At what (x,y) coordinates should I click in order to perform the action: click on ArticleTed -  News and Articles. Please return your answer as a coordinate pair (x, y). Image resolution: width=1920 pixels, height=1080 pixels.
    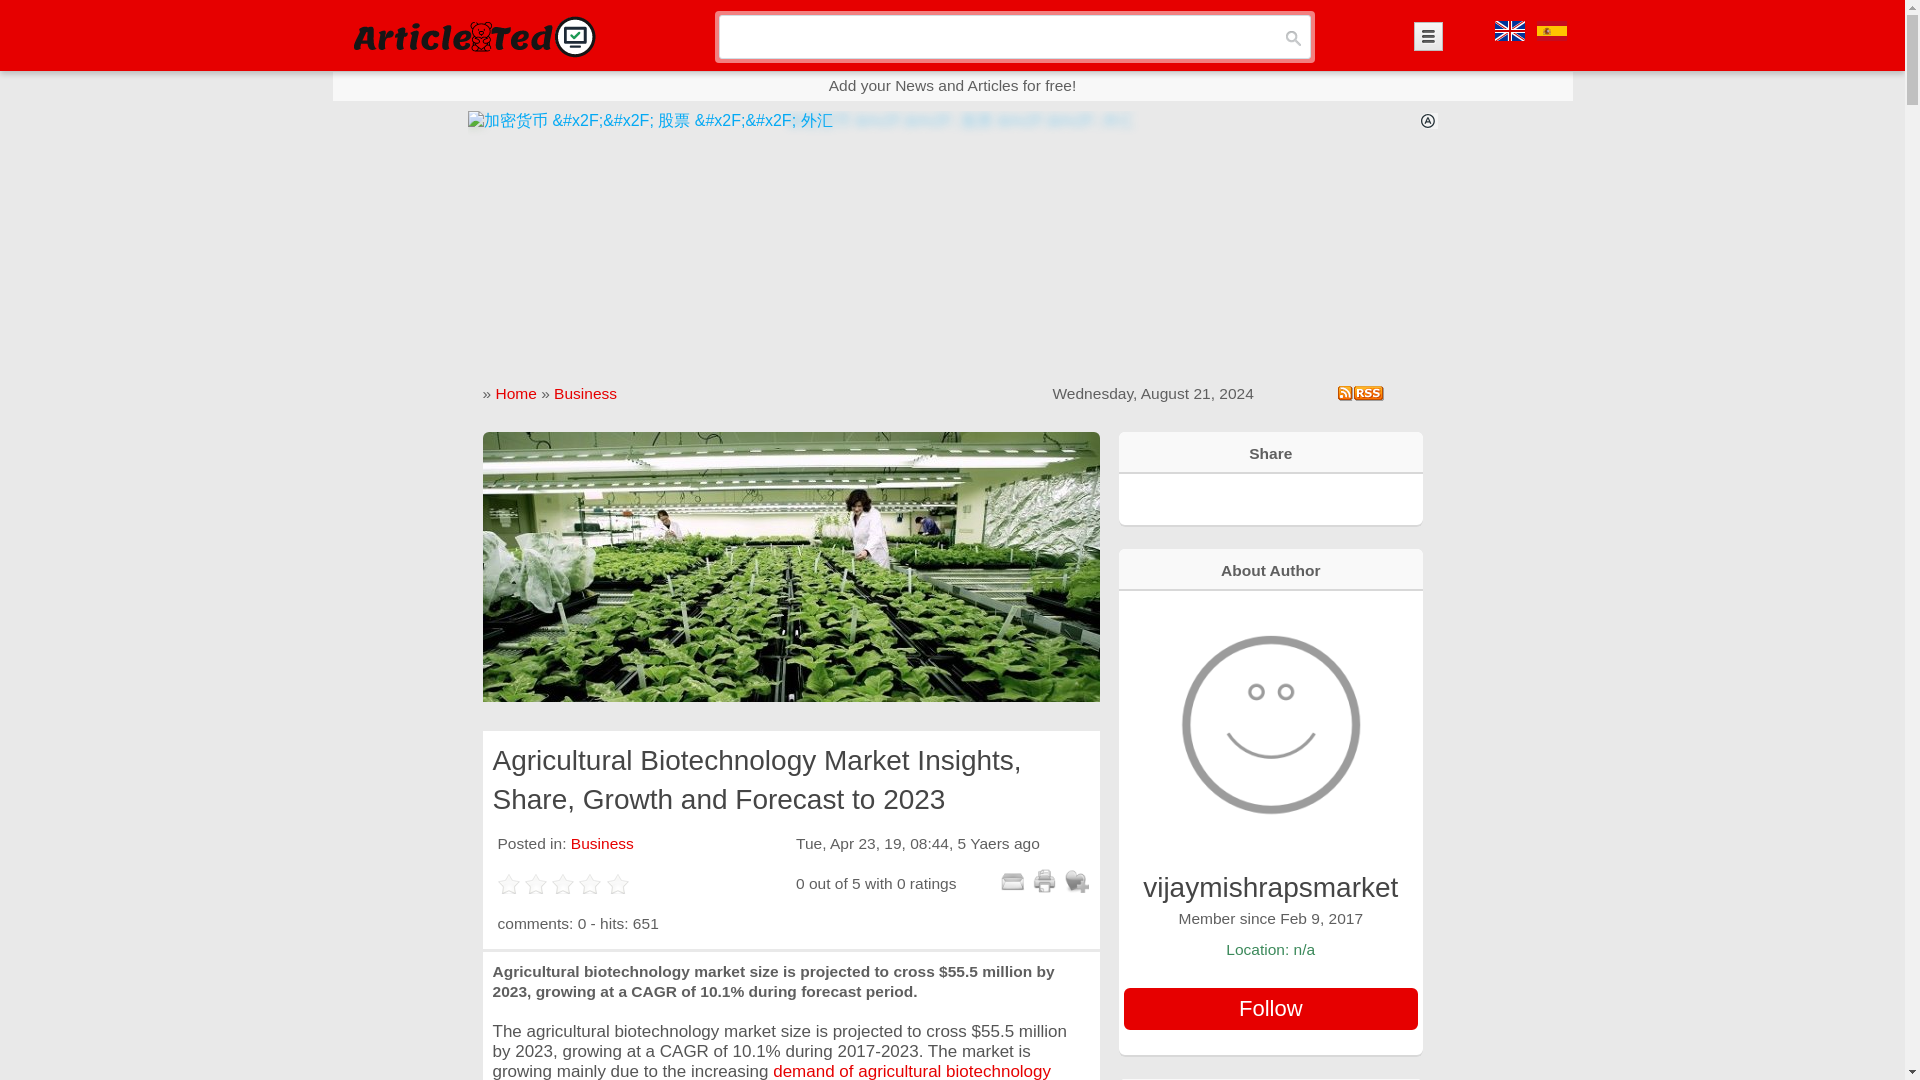
    Looking at the image, I should click on (472, 36).